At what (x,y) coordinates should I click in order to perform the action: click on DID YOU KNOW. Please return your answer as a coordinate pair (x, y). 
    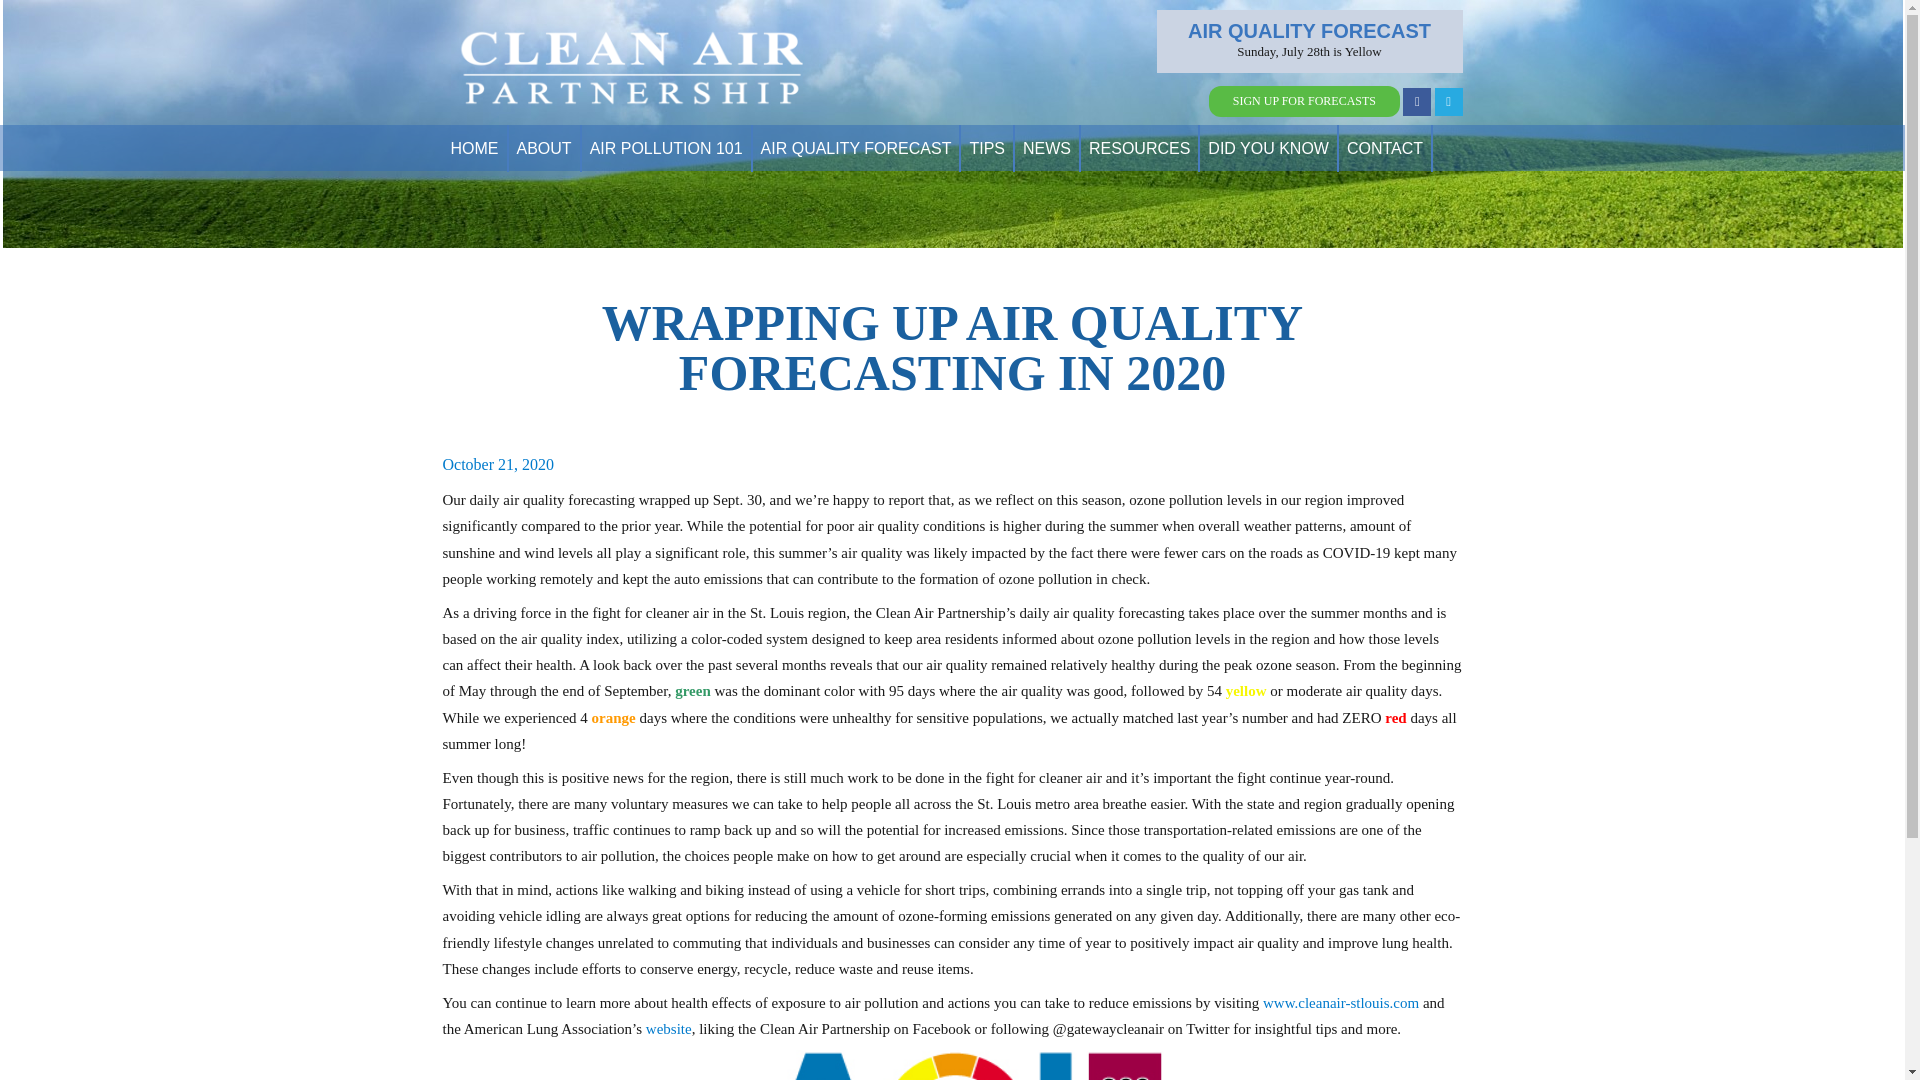
    Looking at the image, I should click on (1268, 148).